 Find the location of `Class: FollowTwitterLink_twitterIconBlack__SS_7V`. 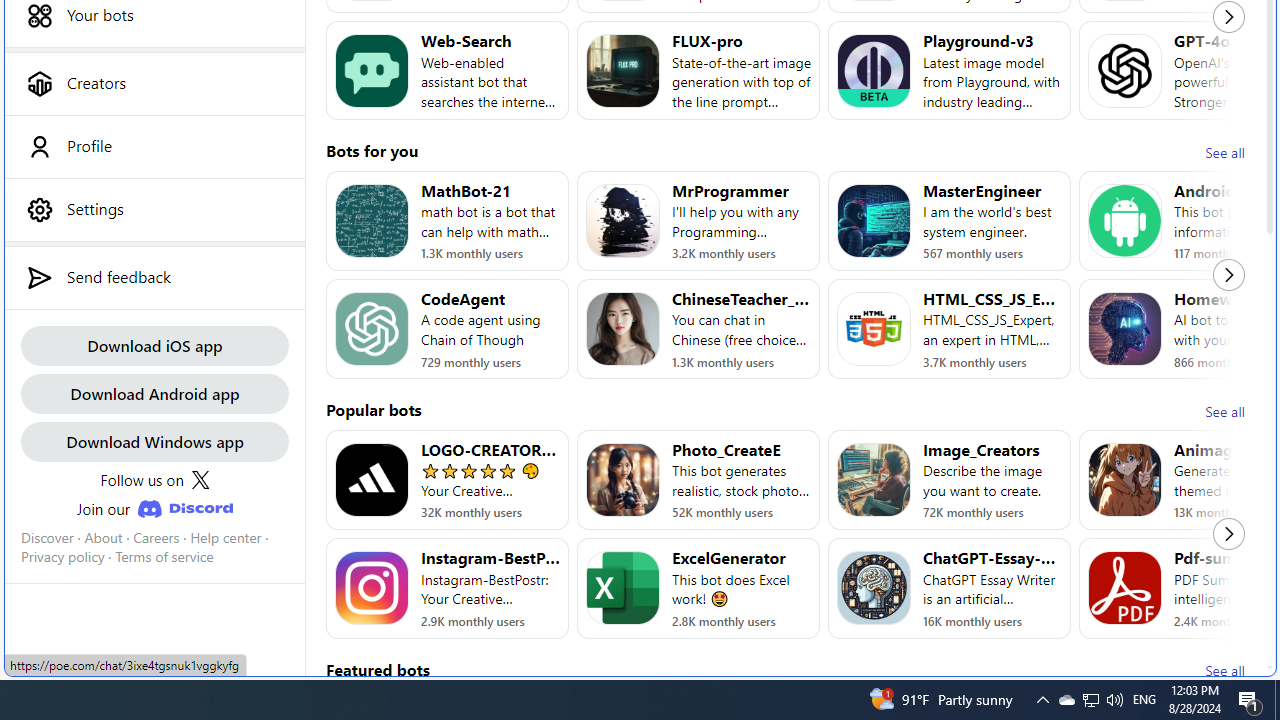

Class: FollowTwitterLink_twitterIconBlack__SS_7V is located at coordinates (200, 480).